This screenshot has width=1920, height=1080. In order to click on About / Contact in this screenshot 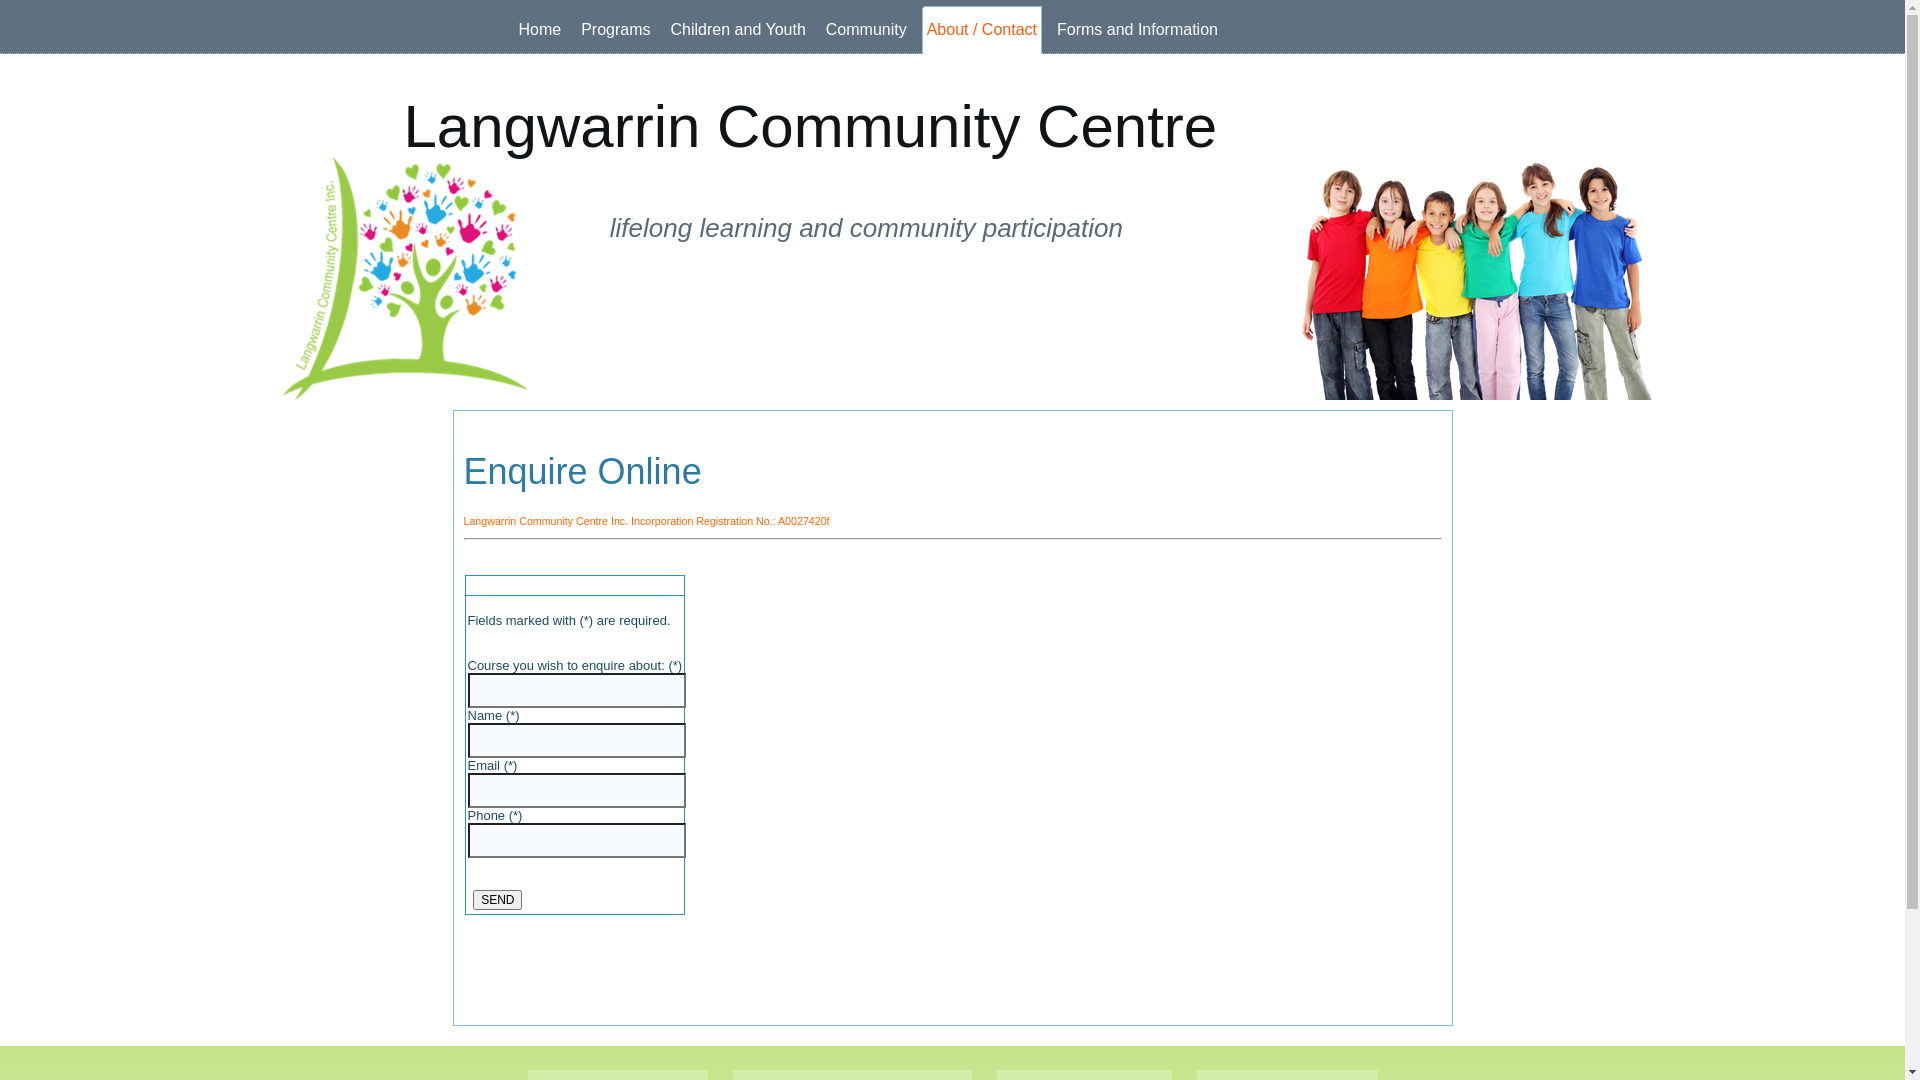, I will do `click(982, 30)`.